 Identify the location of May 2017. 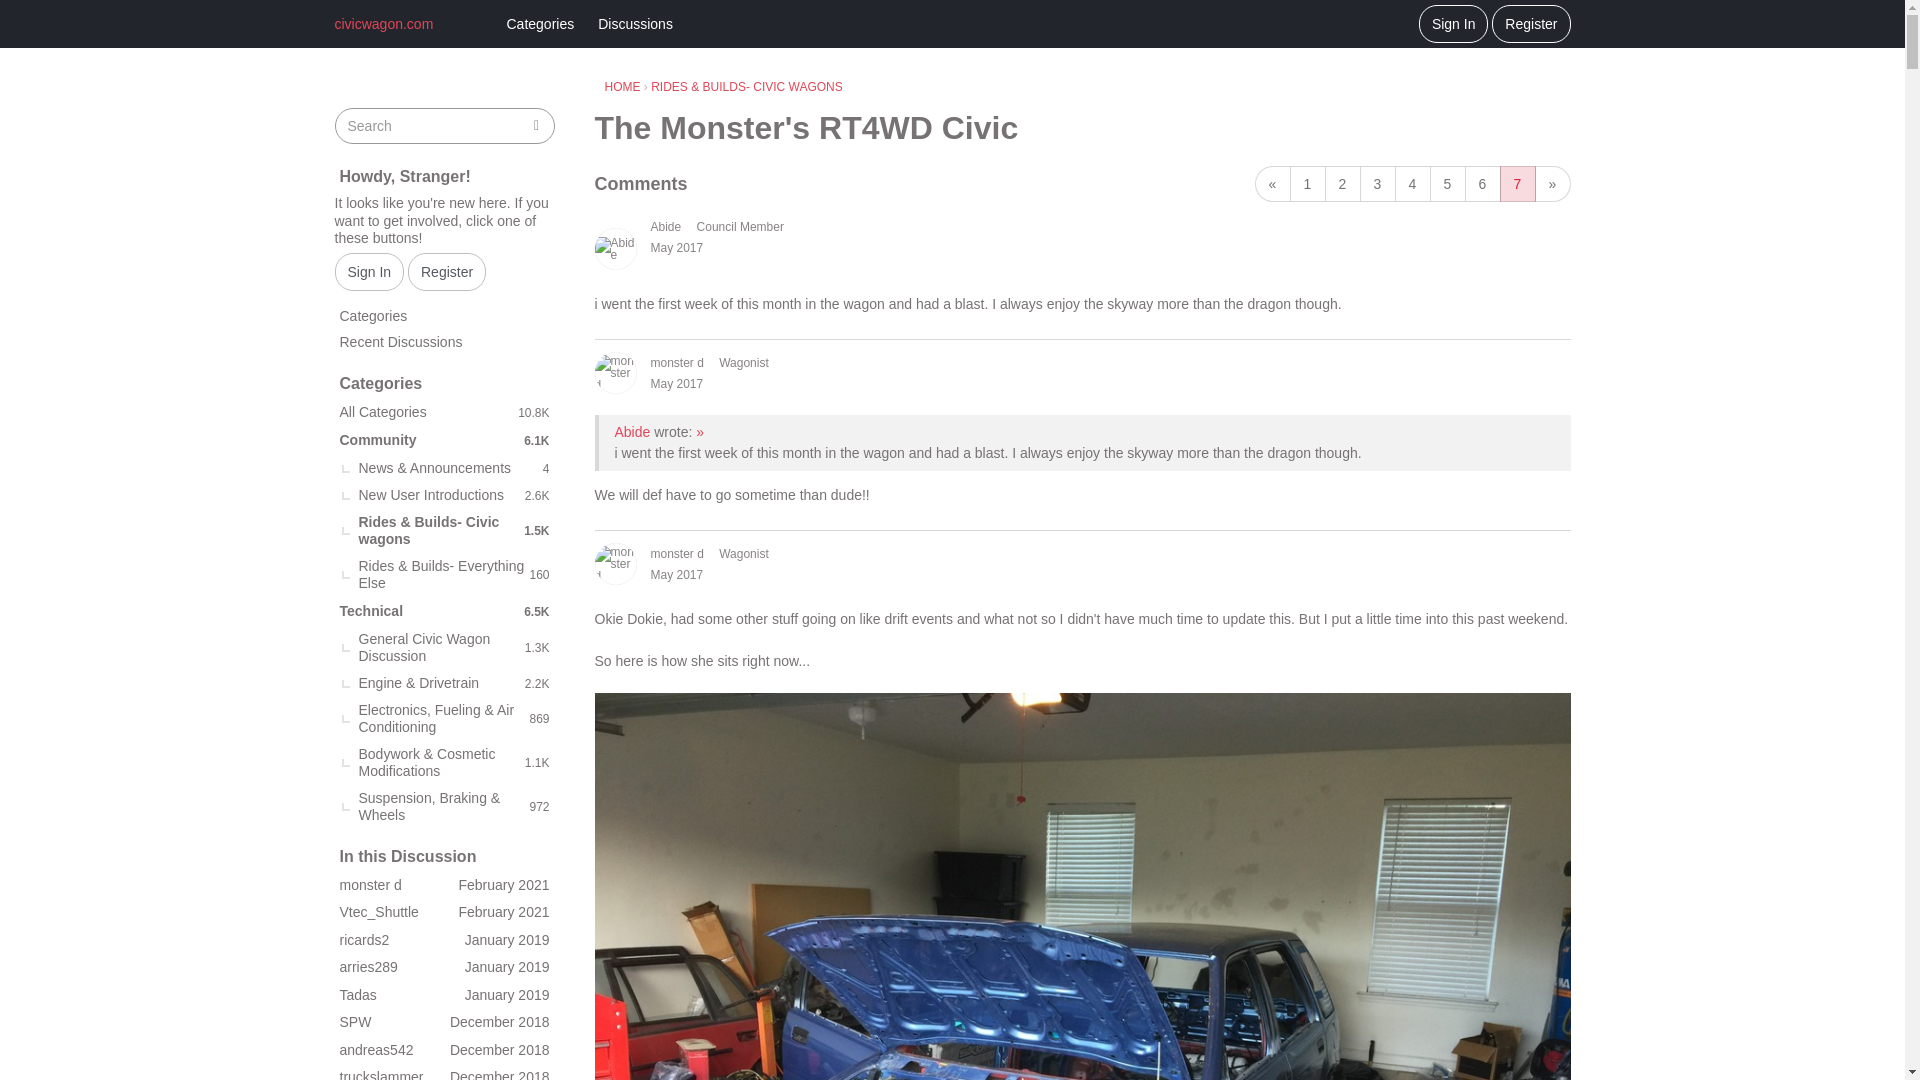
(676, 575).